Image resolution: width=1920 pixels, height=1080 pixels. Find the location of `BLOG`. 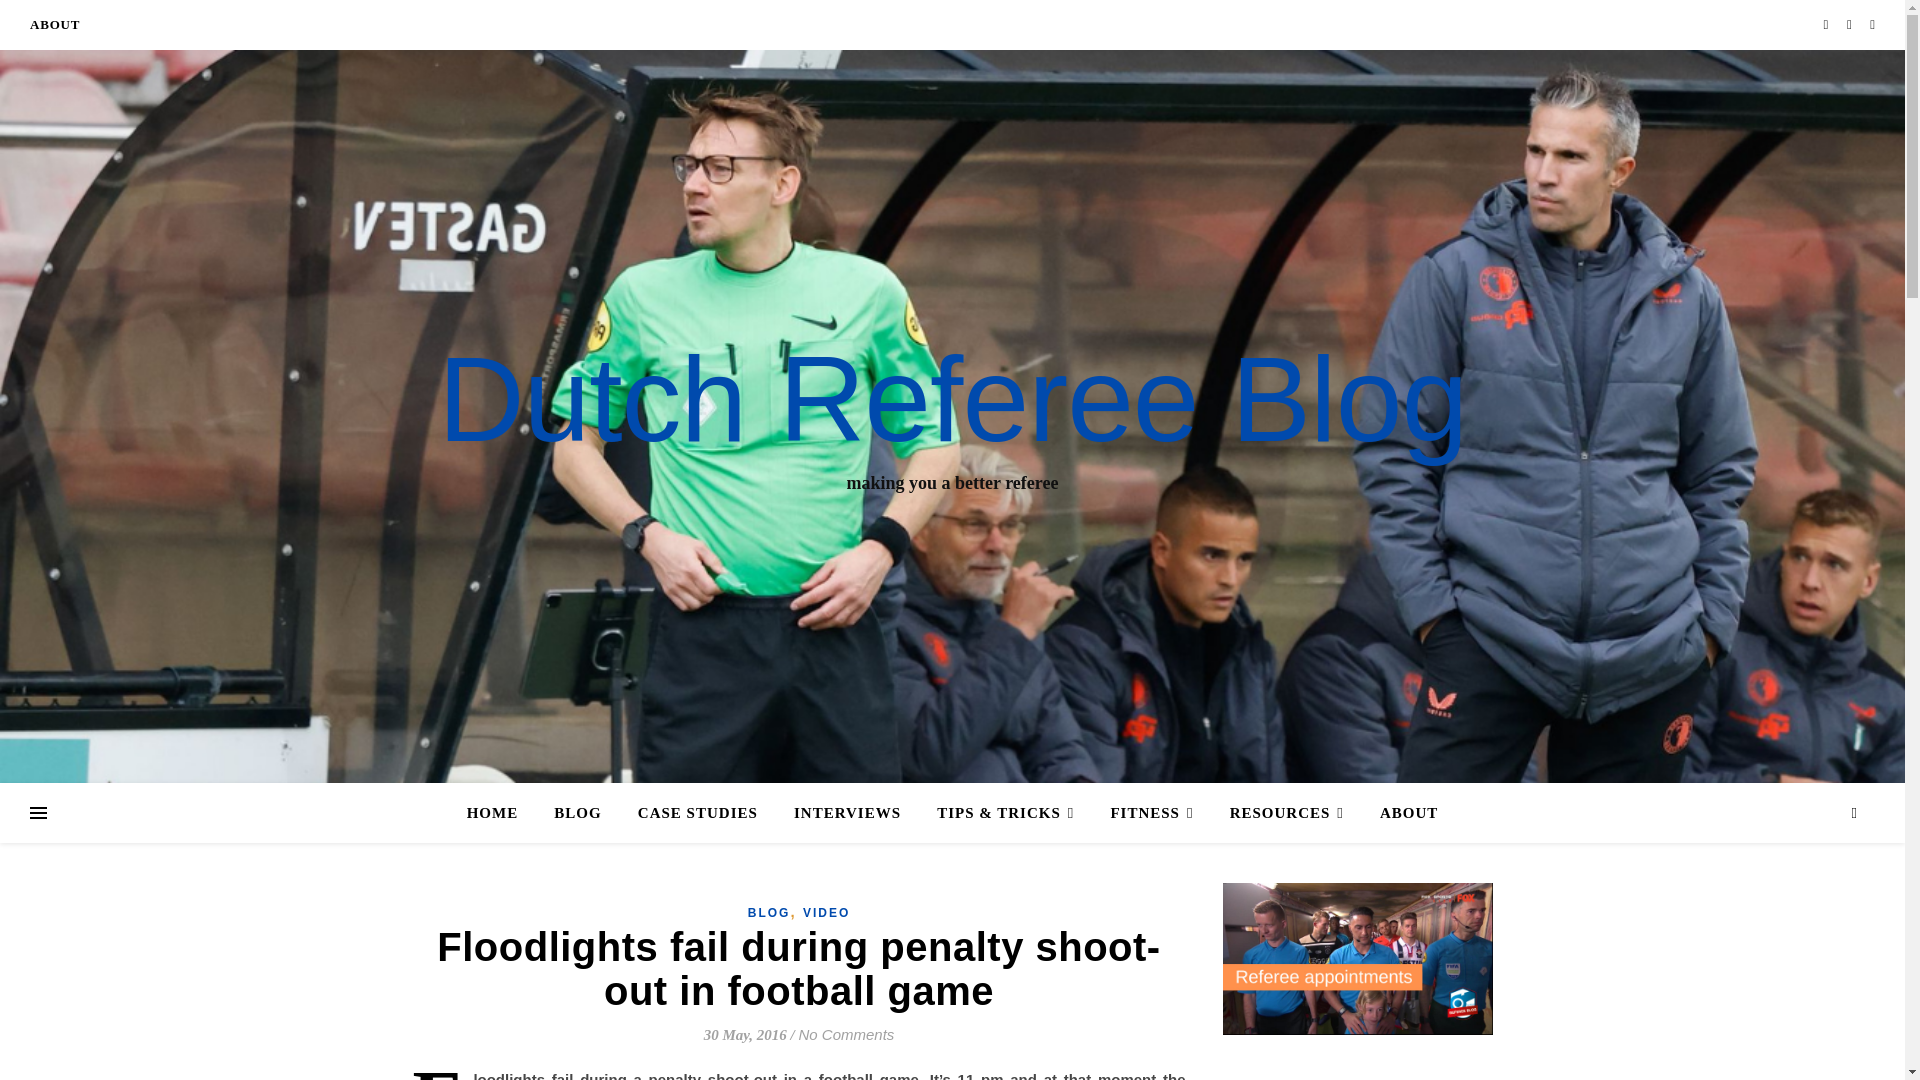

BLOG is located at coordinates (576, 813).